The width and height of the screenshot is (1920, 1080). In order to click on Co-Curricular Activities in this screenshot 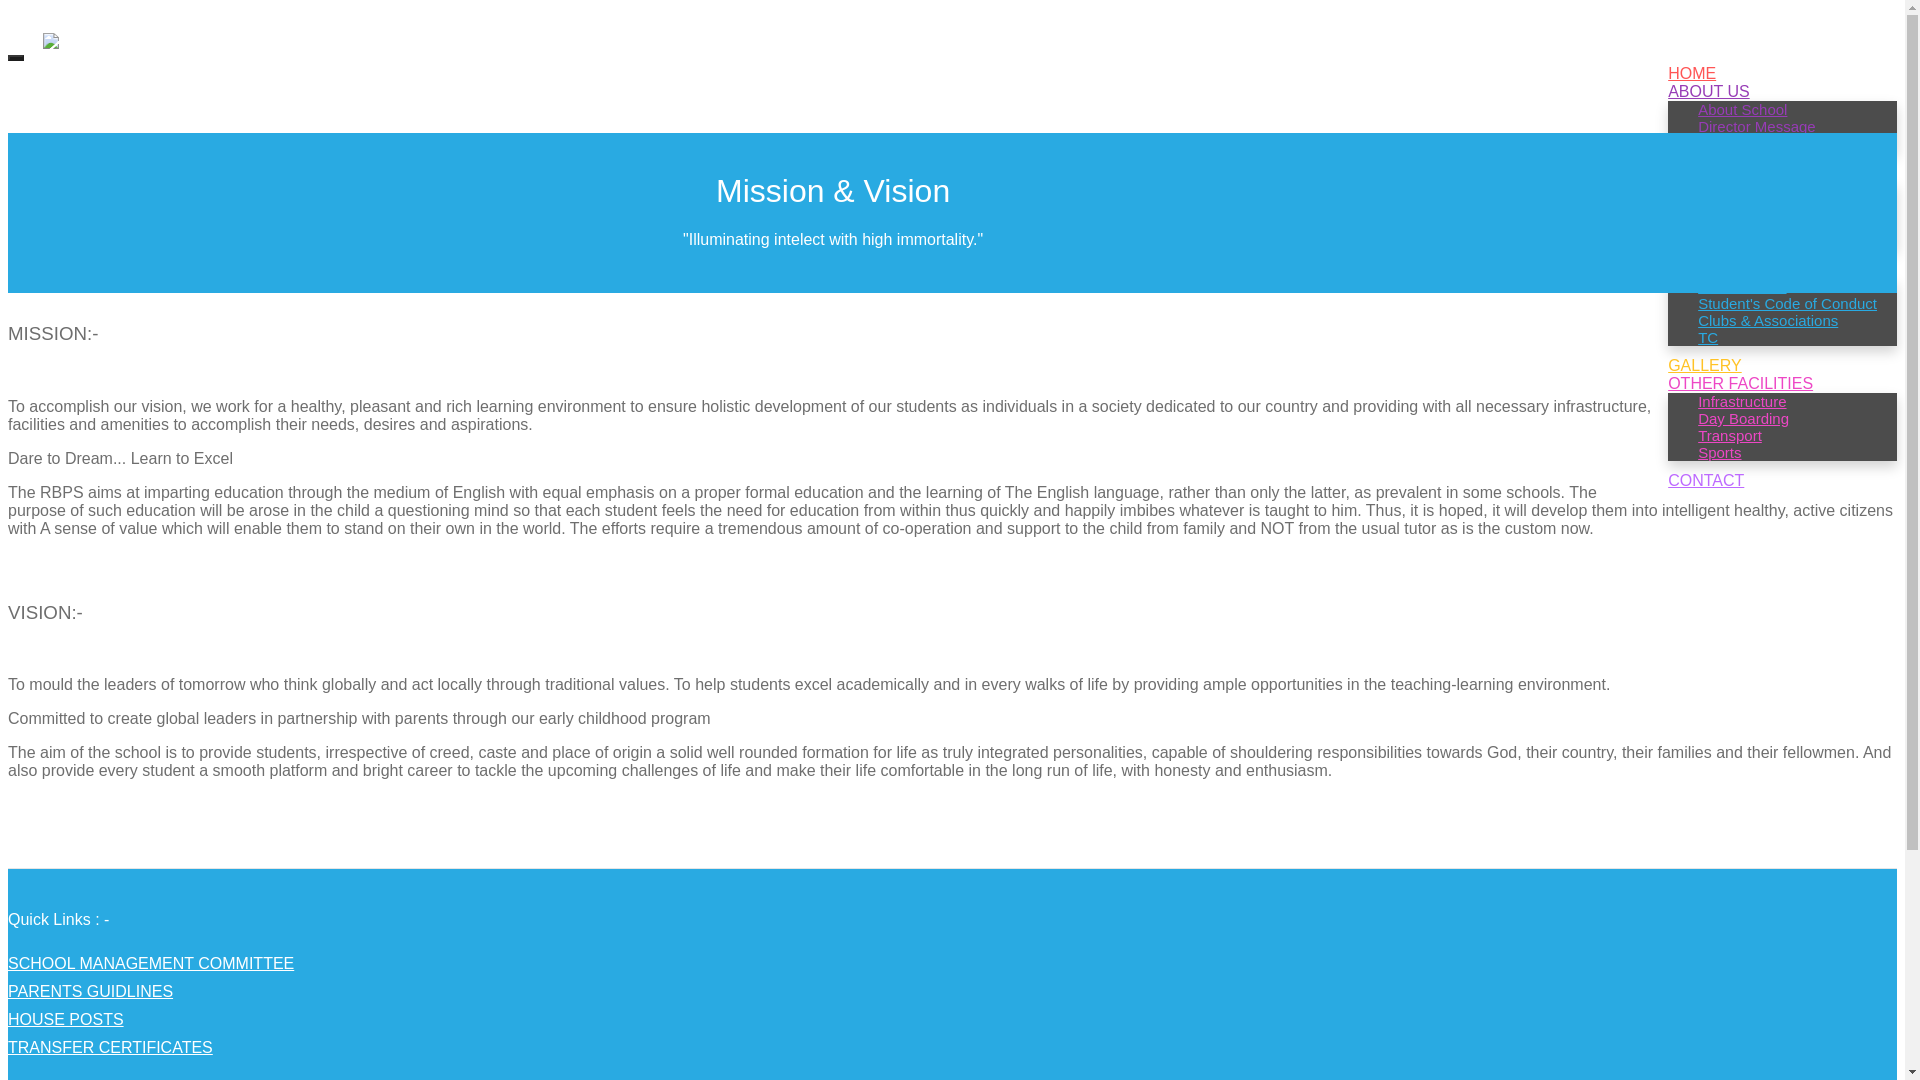, I will do `click(1774, 240)`.